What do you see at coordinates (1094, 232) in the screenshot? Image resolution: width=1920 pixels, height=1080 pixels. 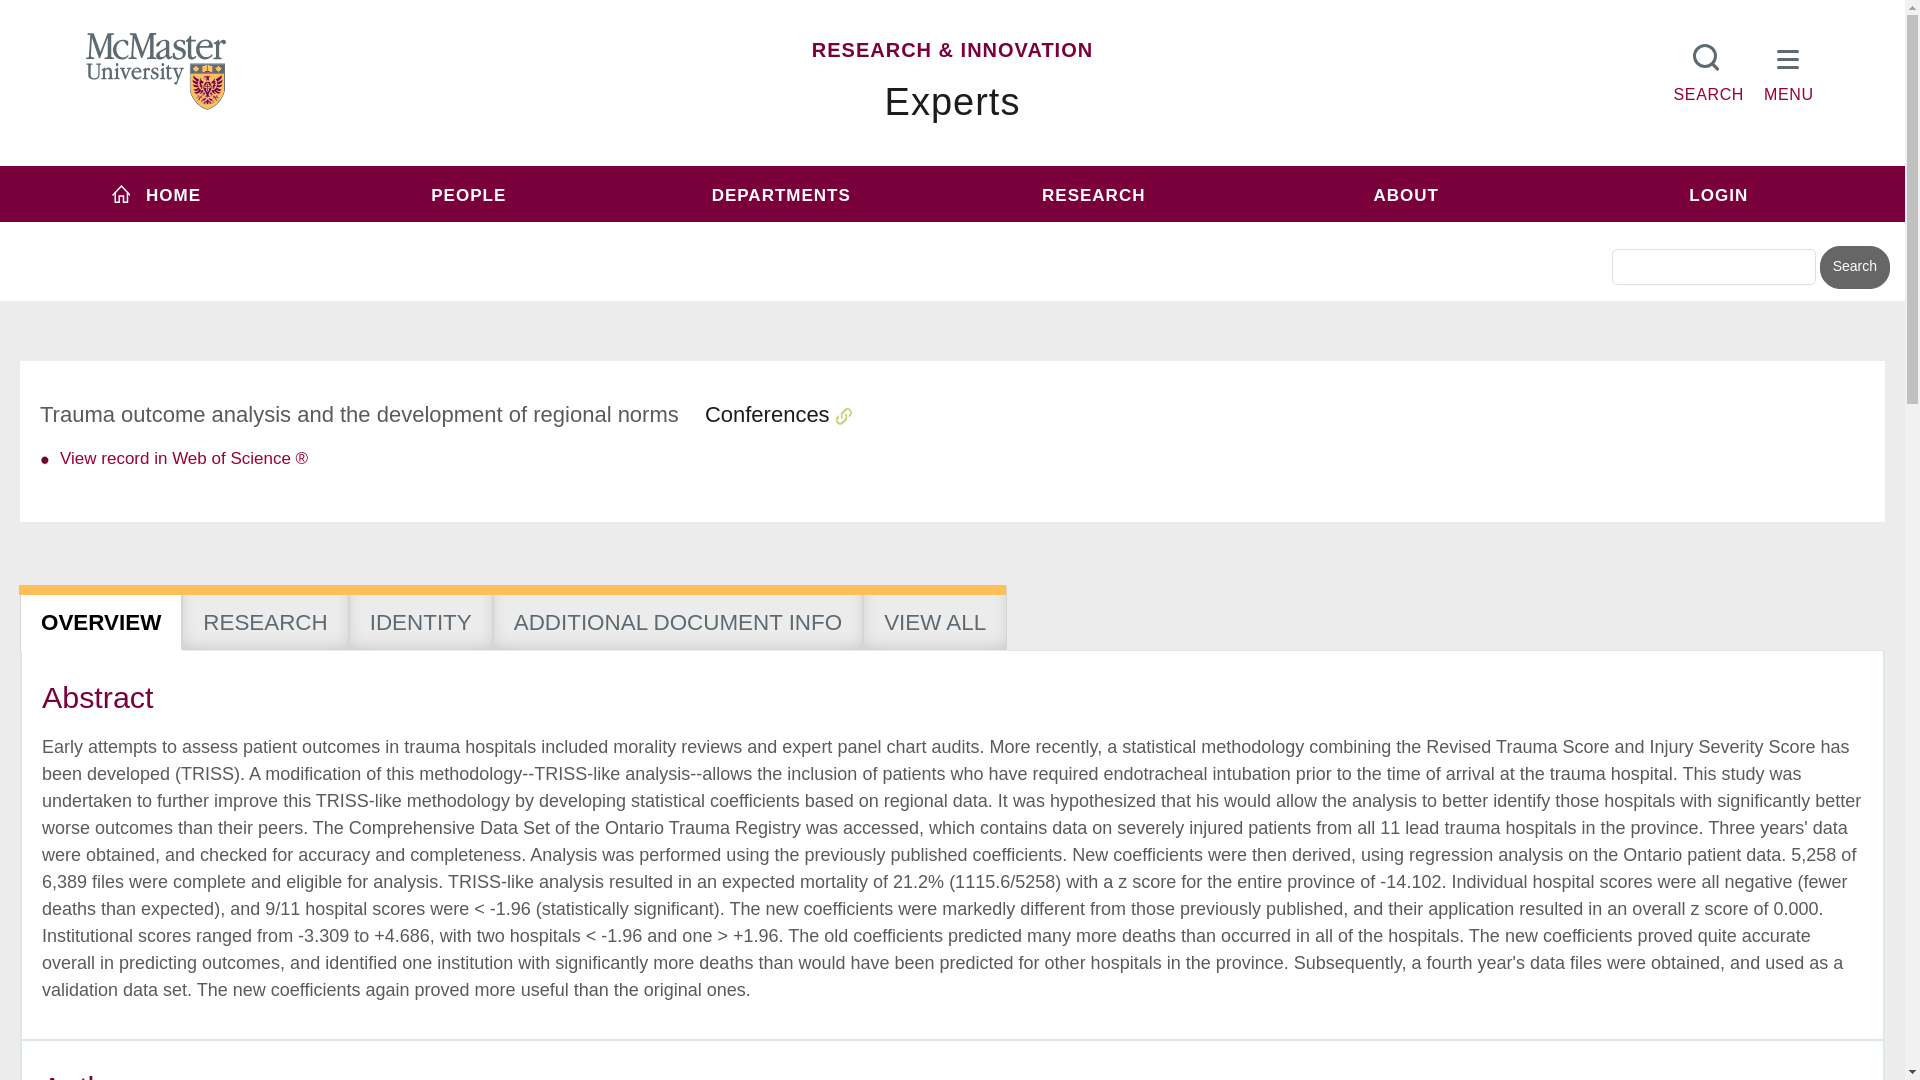 I see `inurl:mcmaster.ca` at bounding box center [1094, 232].